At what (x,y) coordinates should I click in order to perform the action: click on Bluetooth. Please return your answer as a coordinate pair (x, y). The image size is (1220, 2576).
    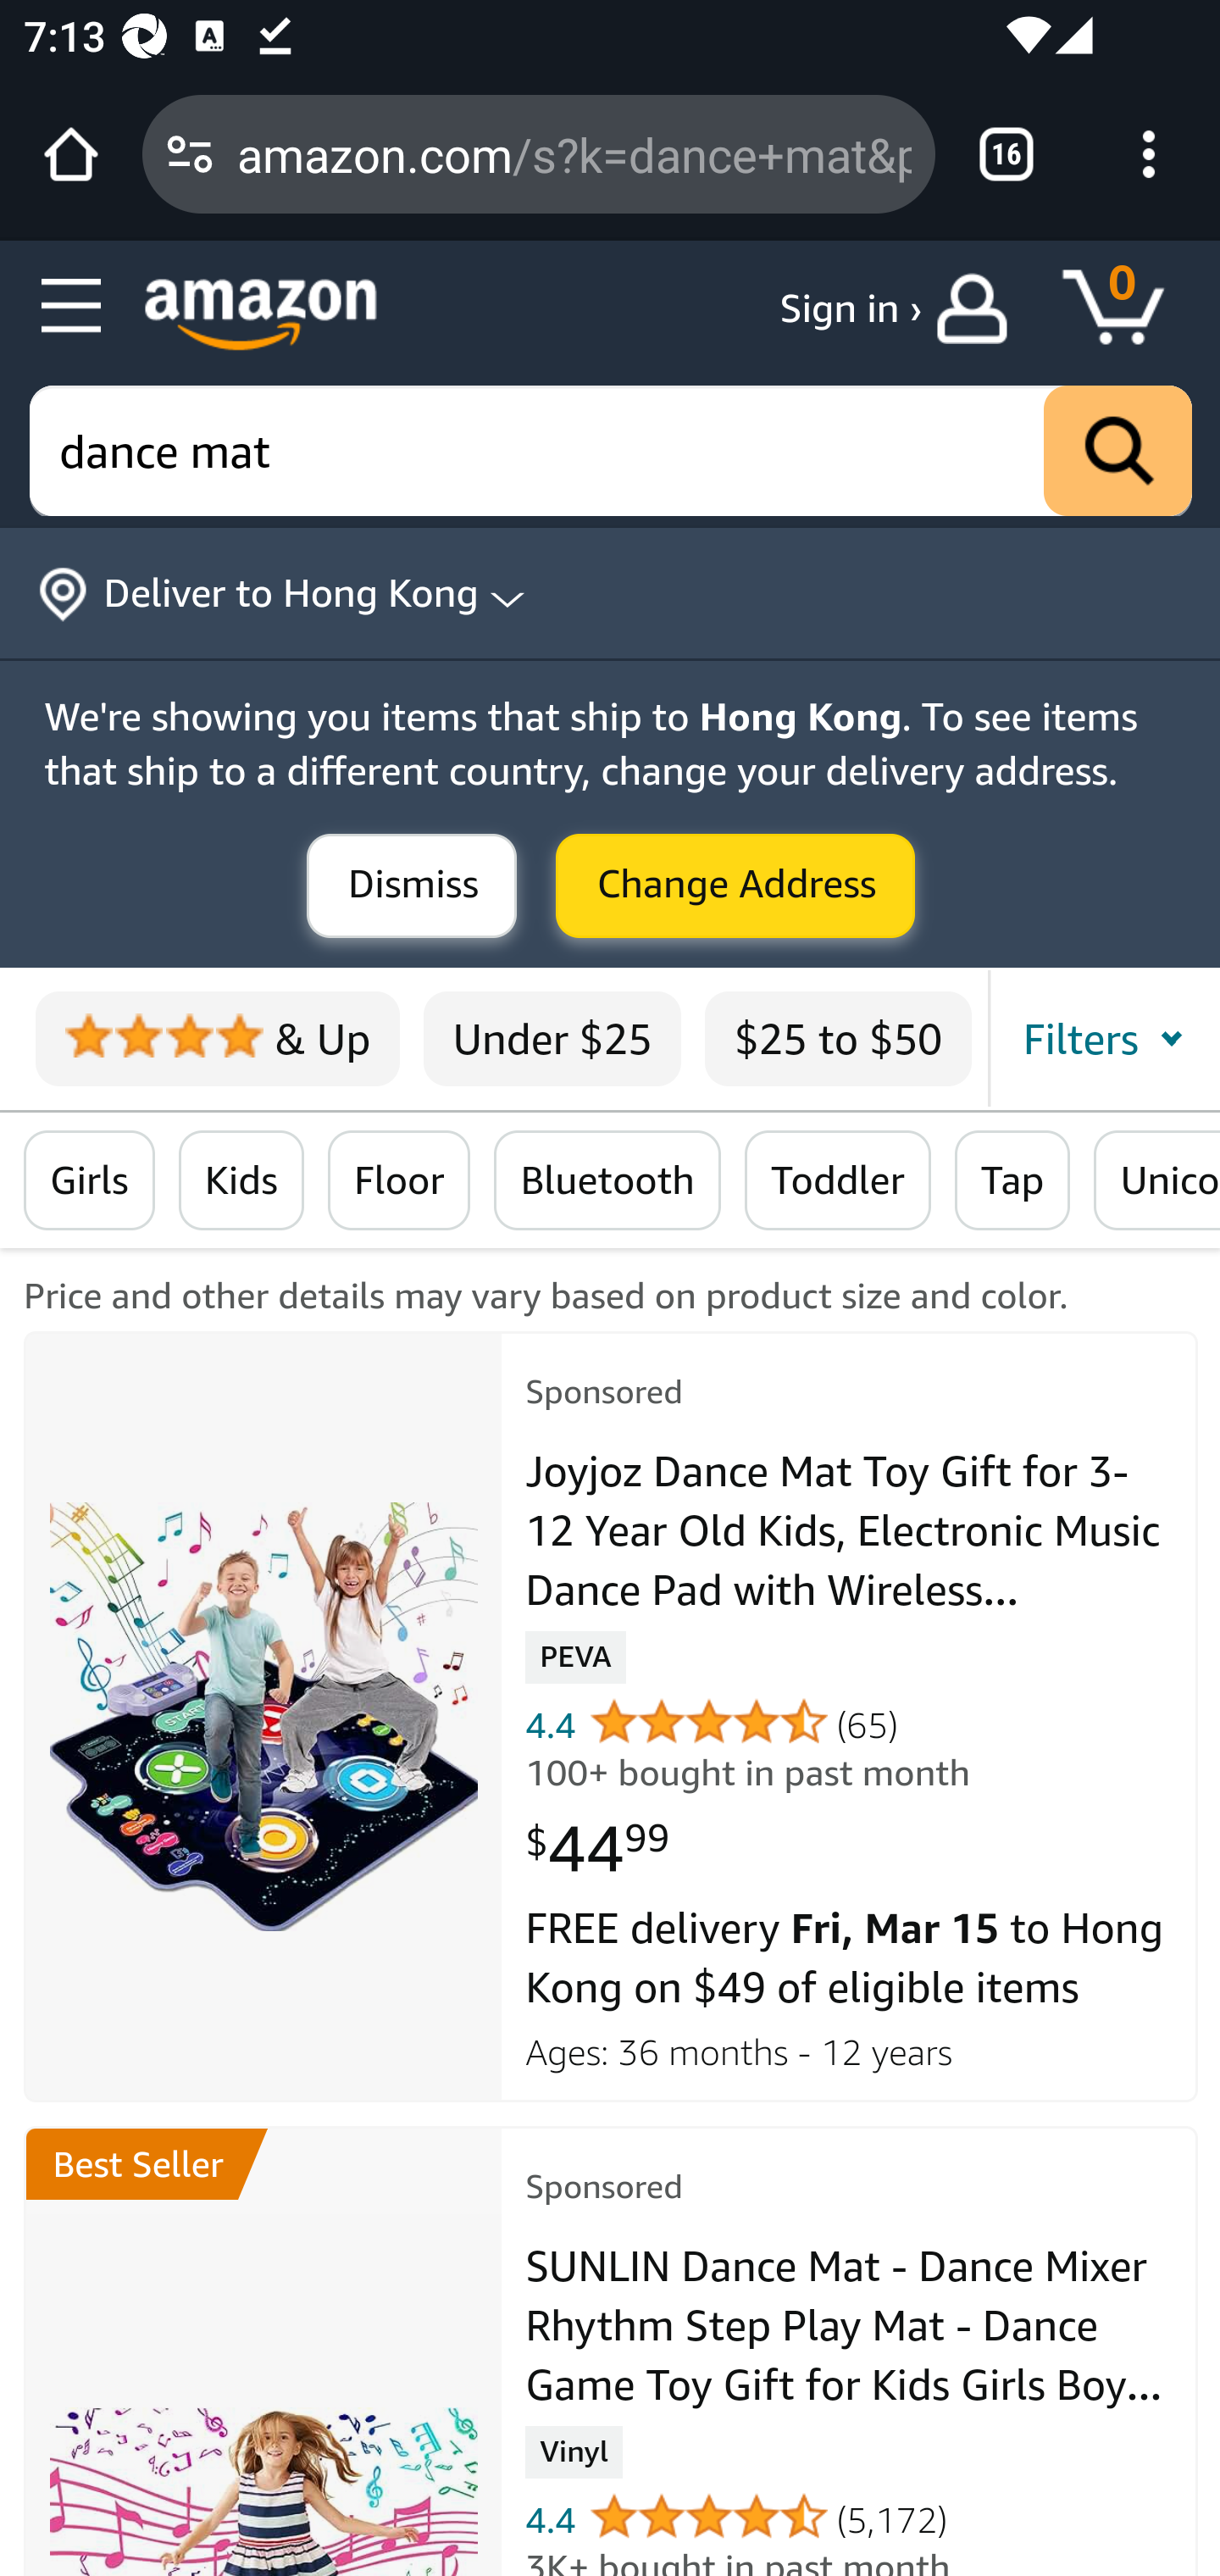
    Looking at the image, I should click on (607, 1181).